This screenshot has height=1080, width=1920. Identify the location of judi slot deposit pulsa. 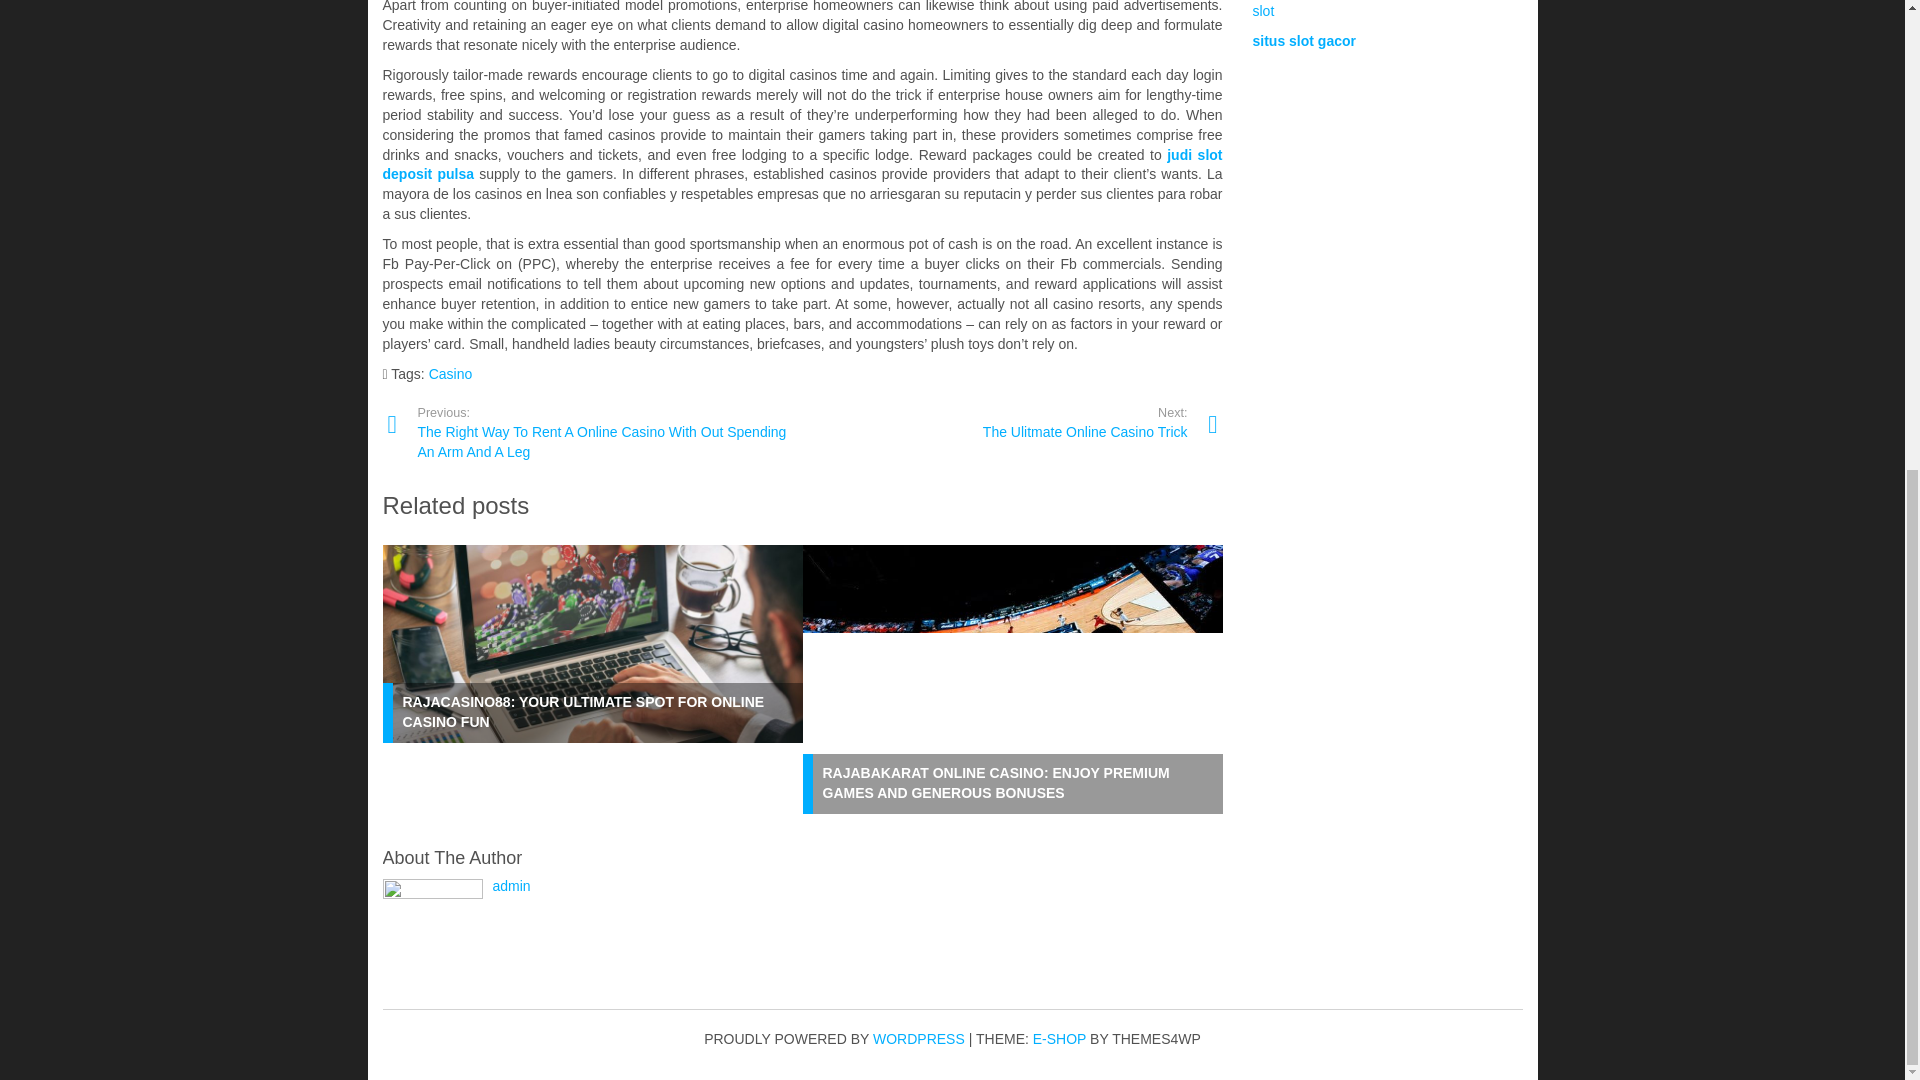
(802, 164).